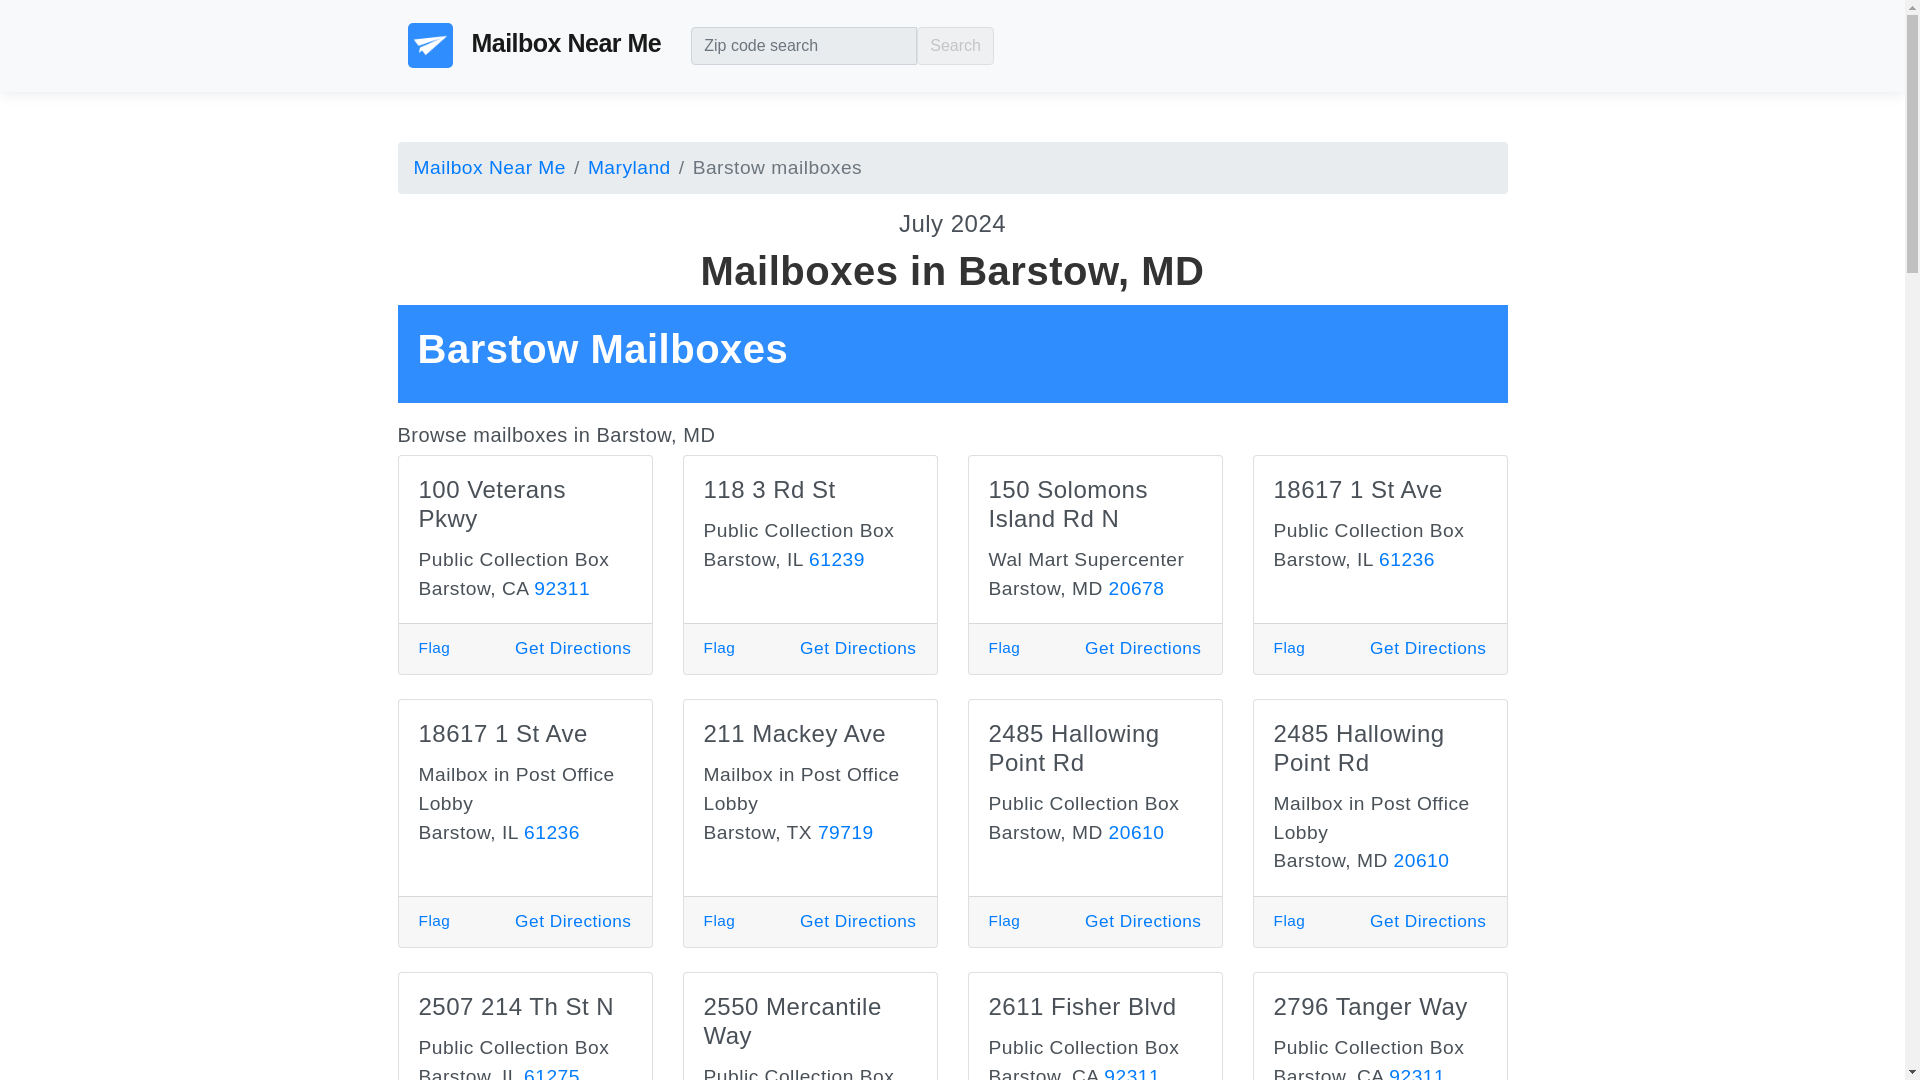 The image size is (1920, 1080). I want to click on Mailbox Near Me, so click(490, 168).